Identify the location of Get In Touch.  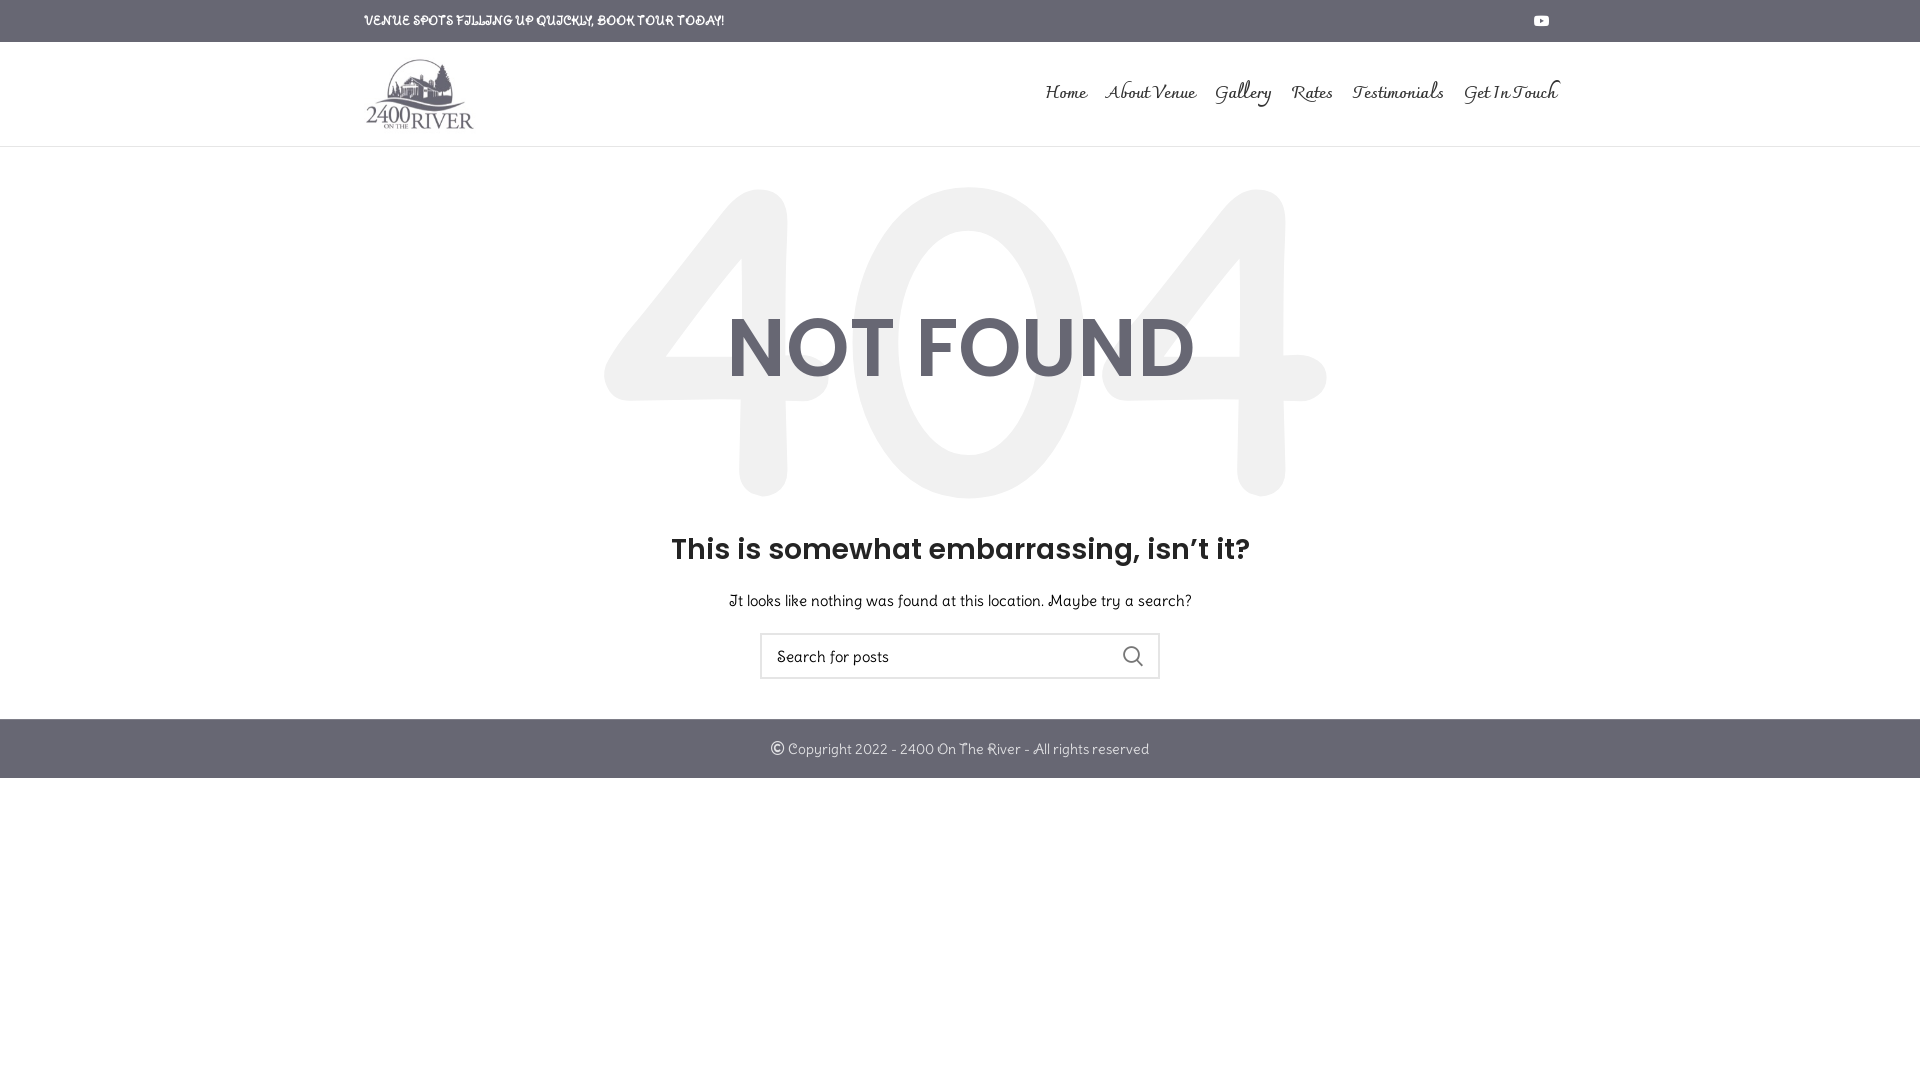
(1510, 94).